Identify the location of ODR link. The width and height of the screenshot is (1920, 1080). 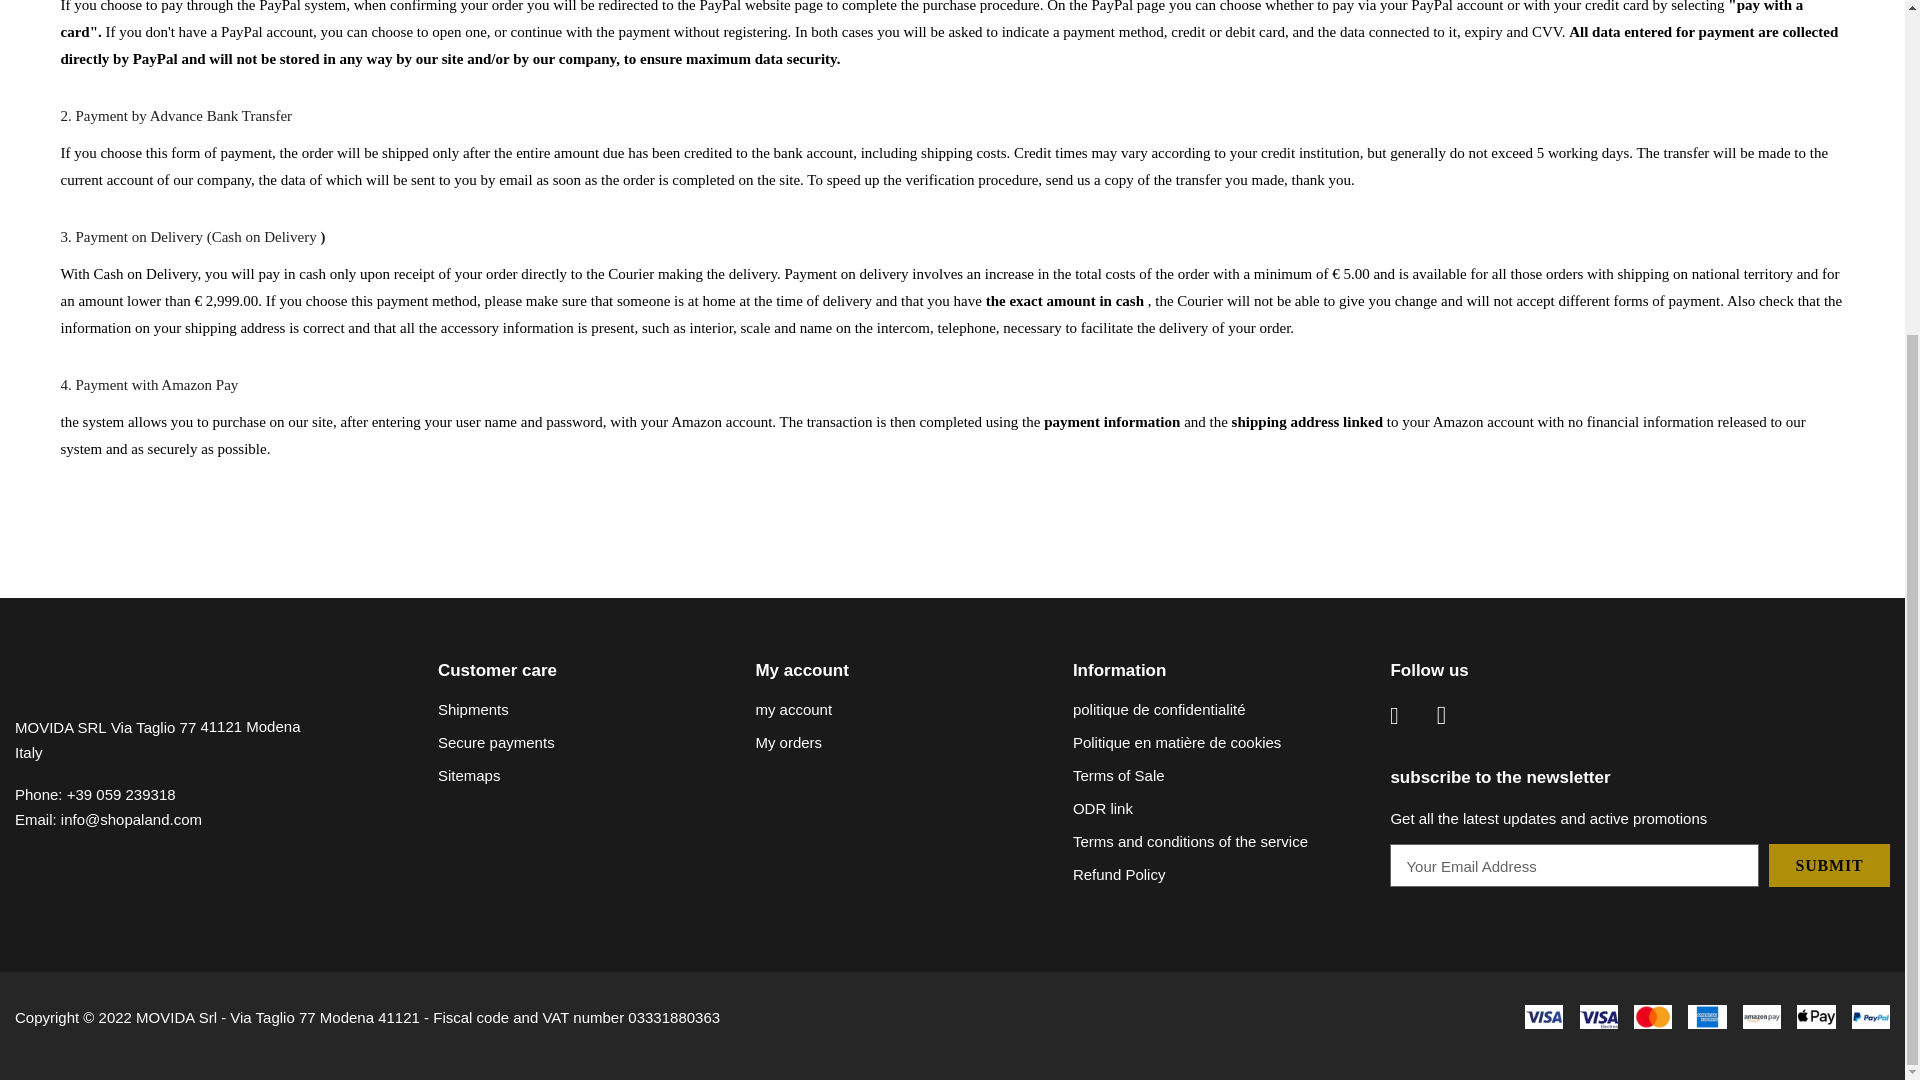
(1102, 808).